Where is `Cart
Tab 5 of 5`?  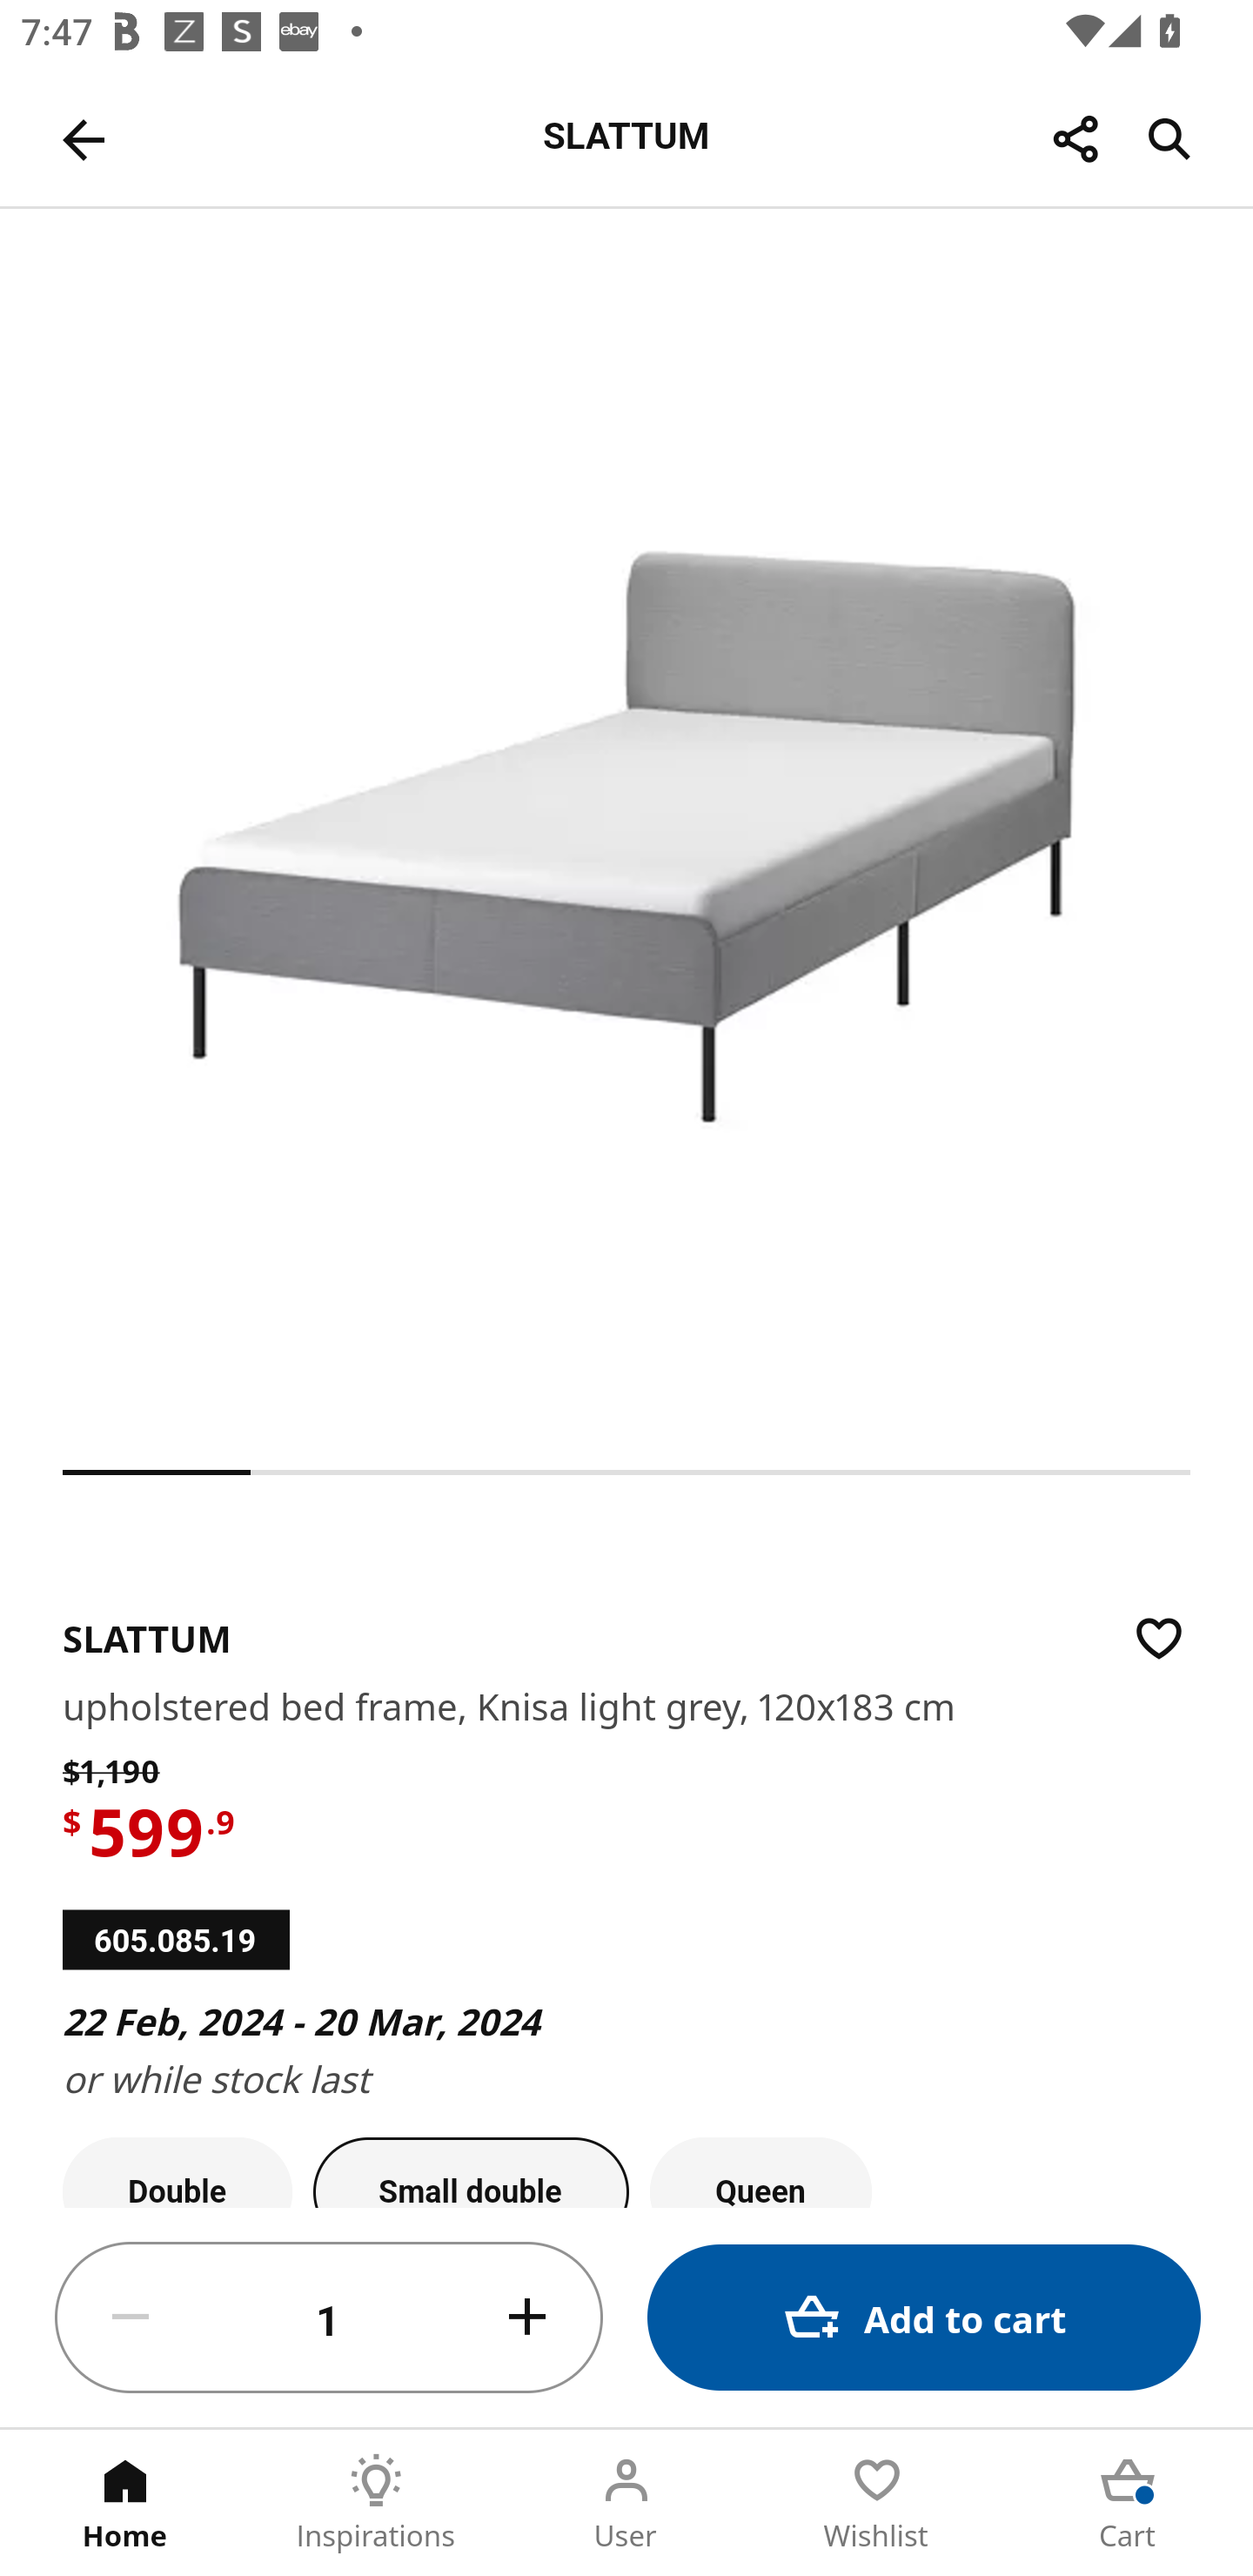
Cart
Tab 5 of 5 is located at coordinates (1128, 2503).